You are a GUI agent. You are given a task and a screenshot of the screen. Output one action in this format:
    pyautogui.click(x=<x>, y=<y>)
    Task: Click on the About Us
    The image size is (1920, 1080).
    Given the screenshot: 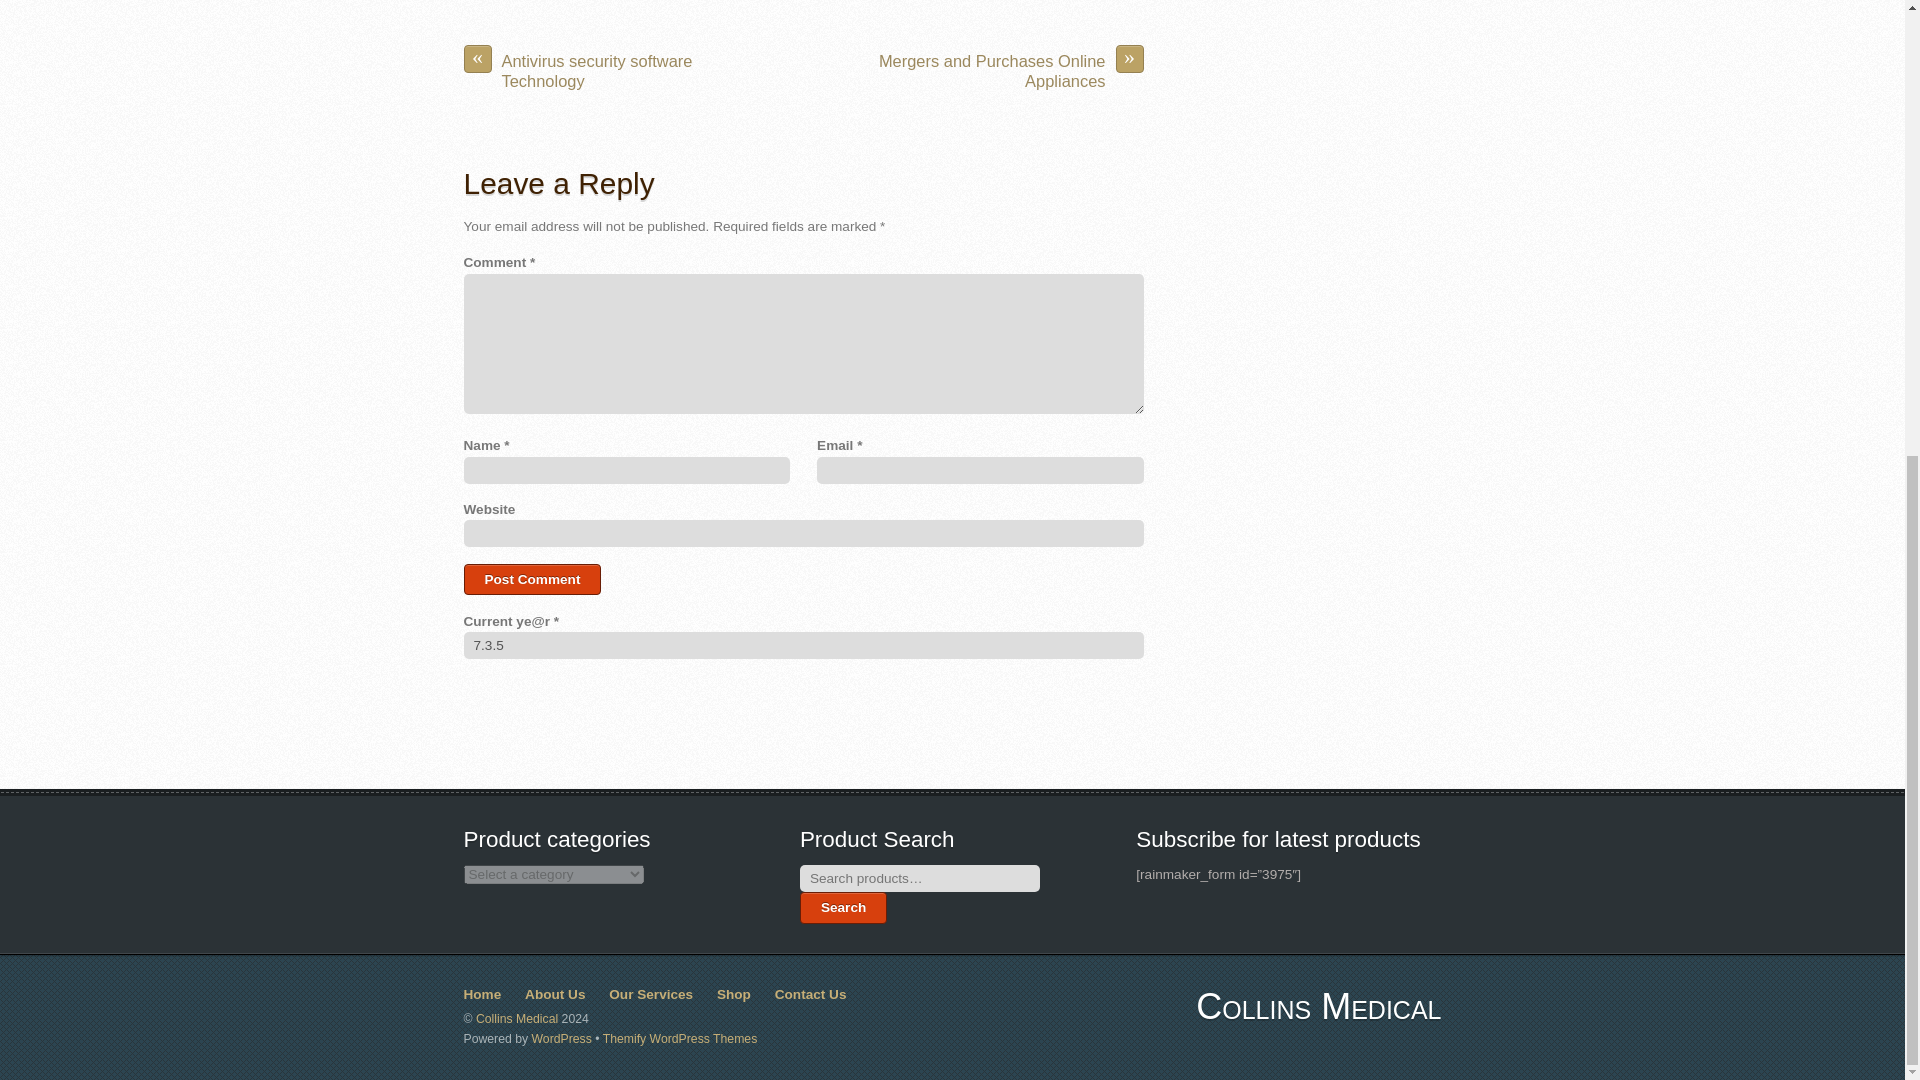 What is the action you would take?
    pyautogui.click(x=554, y=994)
    